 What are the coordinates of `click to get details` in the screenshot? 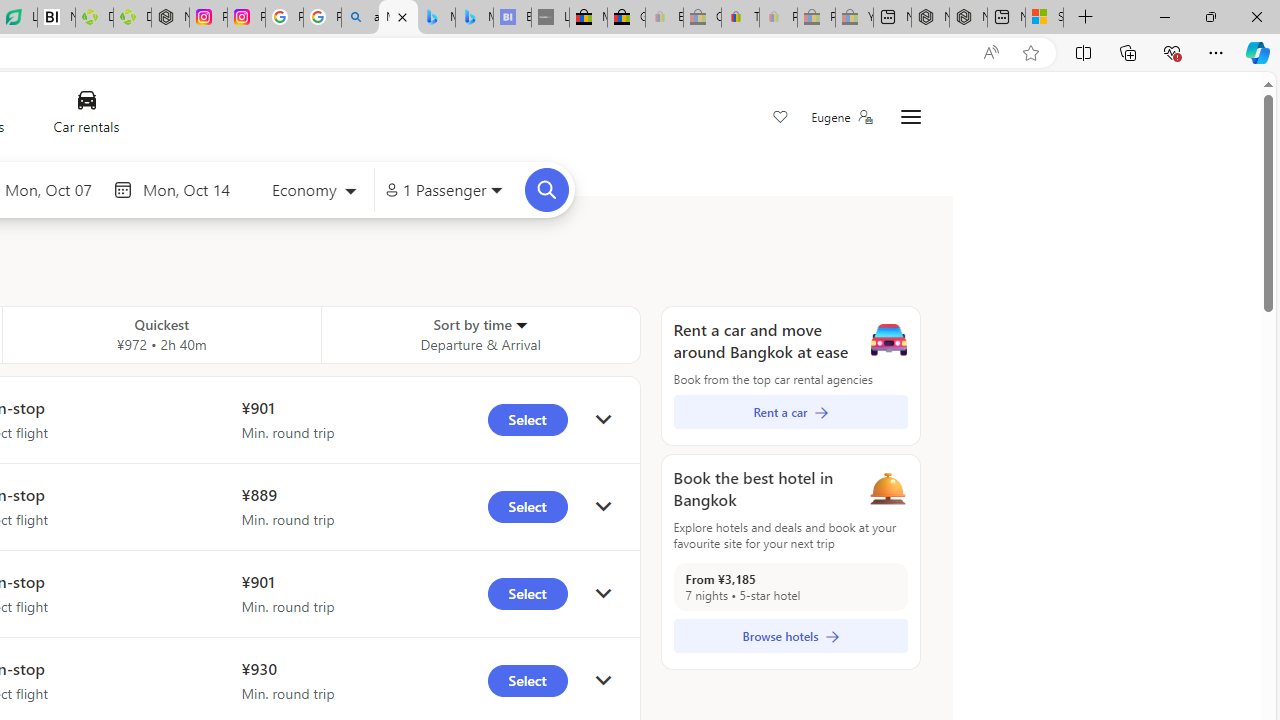 It's located at (603, 680).